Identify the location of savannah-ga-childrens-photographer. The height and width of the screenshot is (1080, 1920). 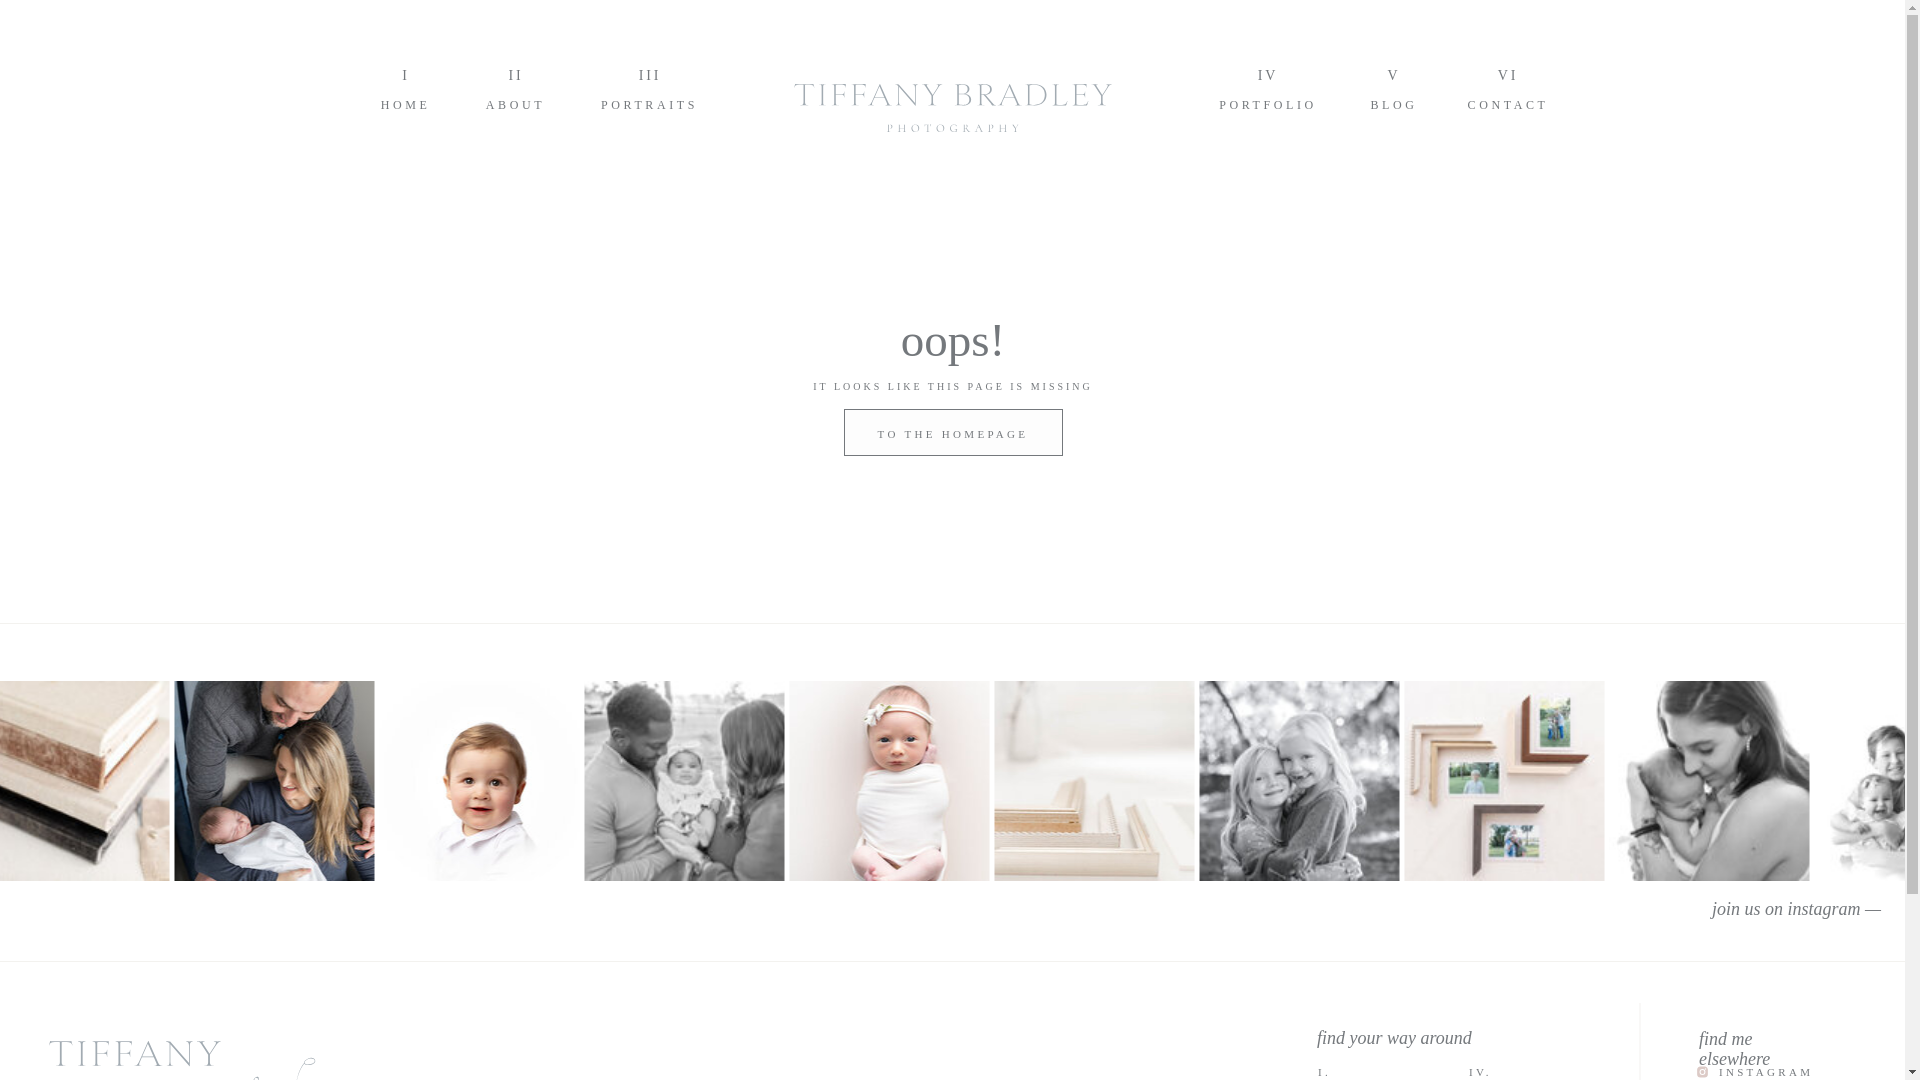
(1298, 781).